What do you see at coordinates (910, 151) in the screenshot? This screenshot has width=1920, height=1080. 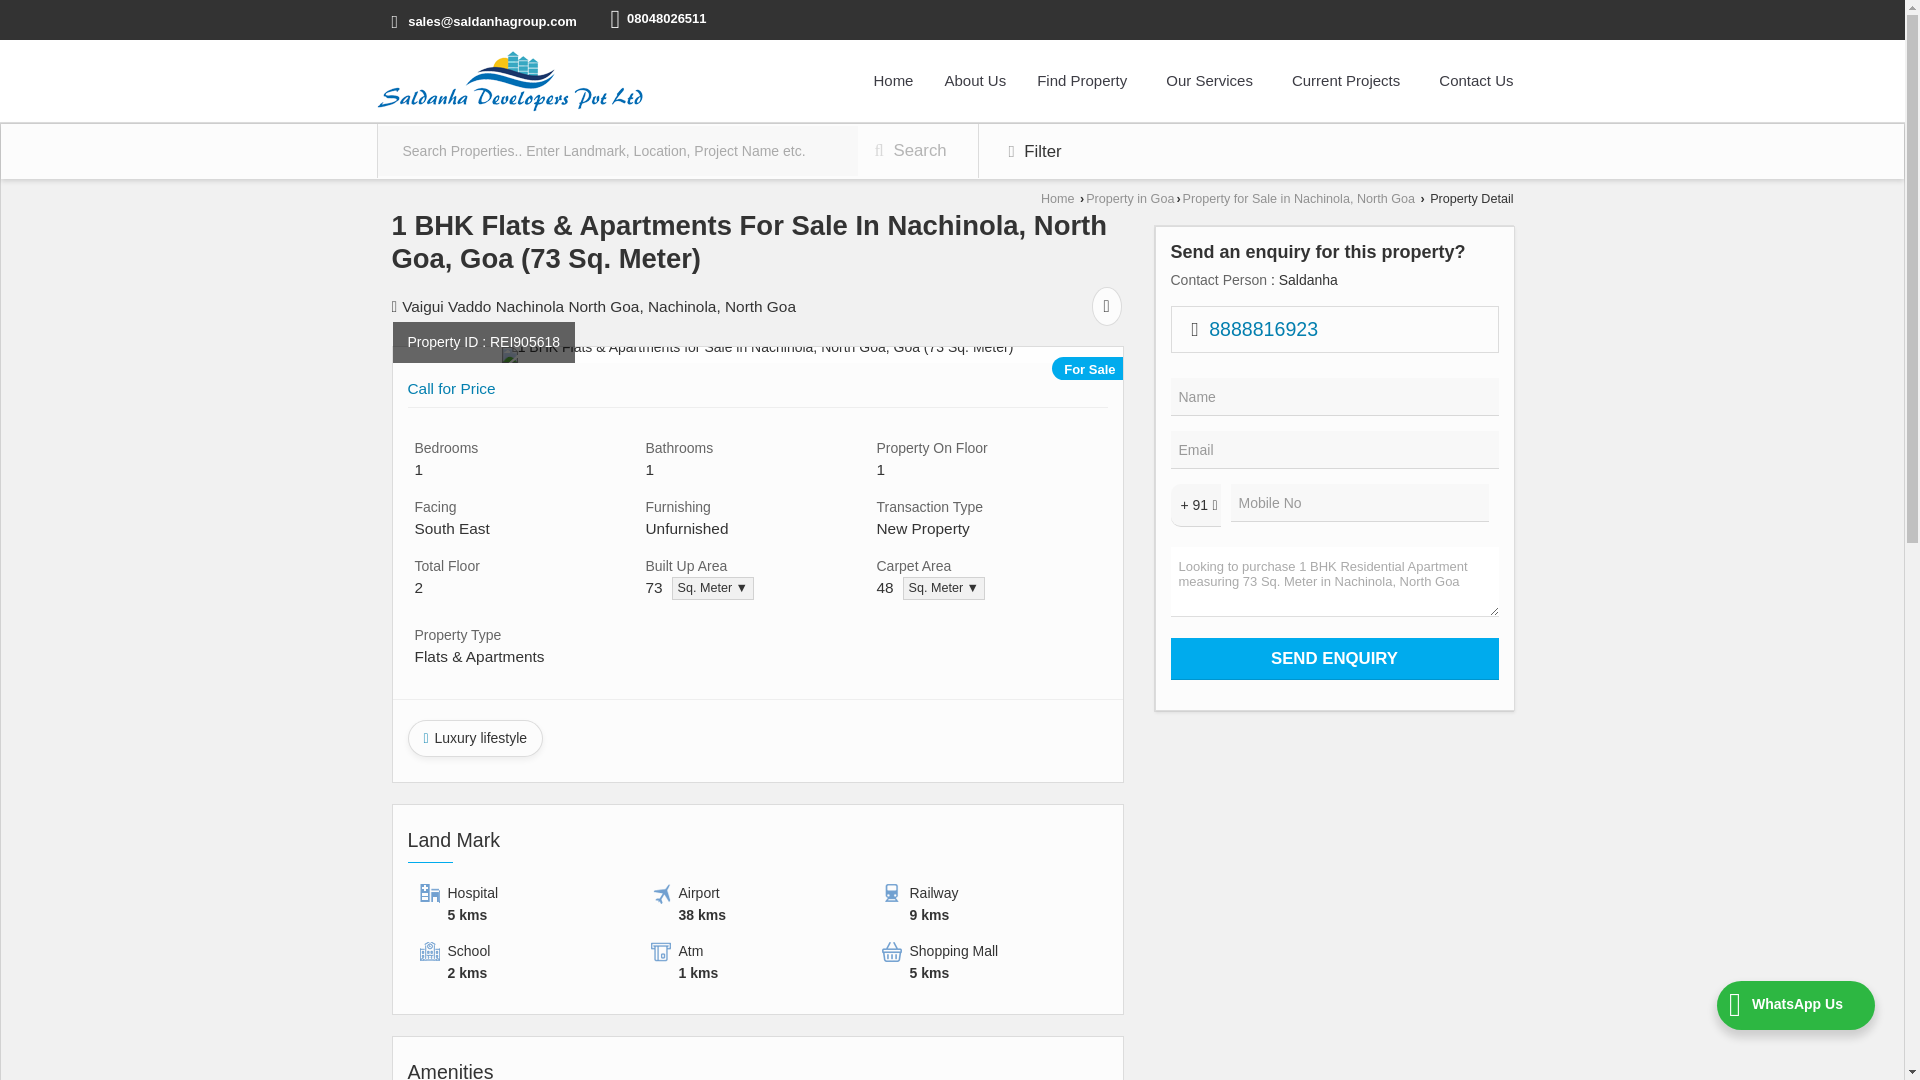 I see `Search` at bounding box center [910, 151].